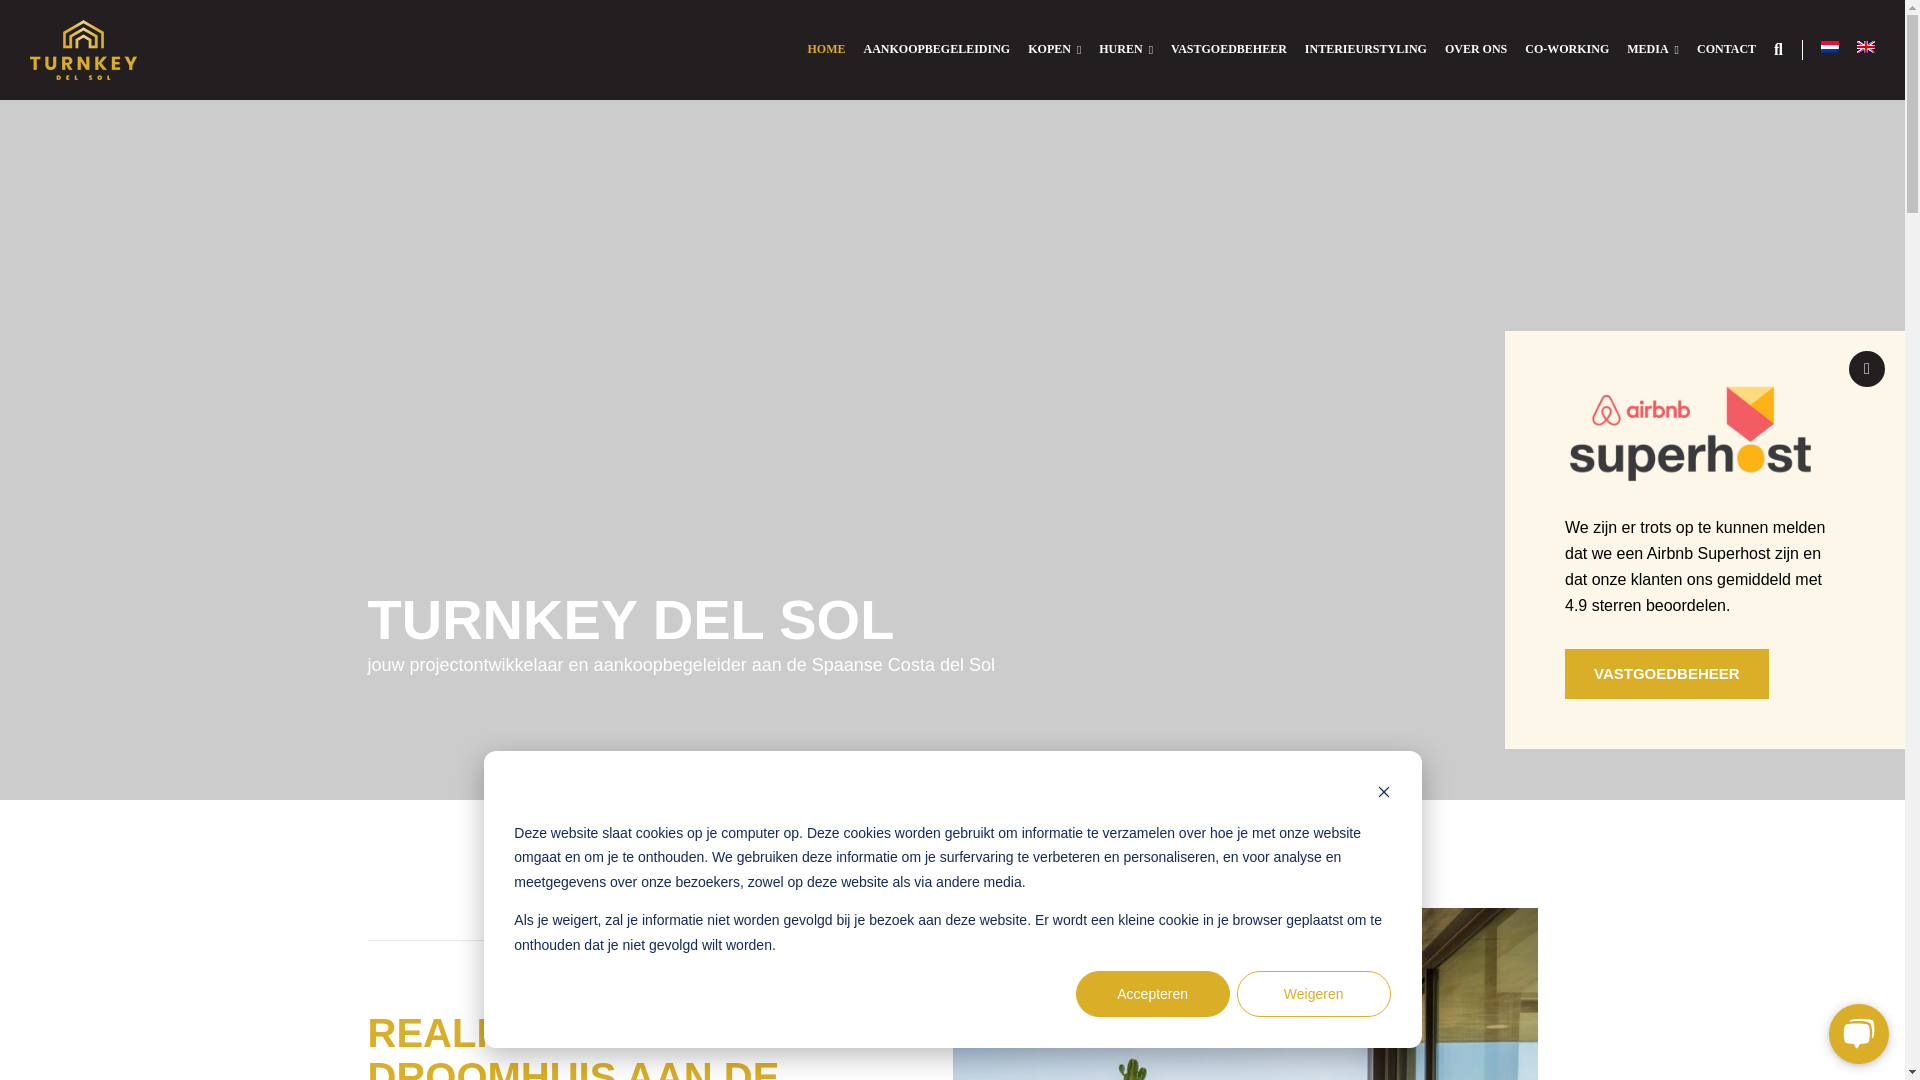  I want to click on AANKOOPBEGELEIDING, so click(938, 50).